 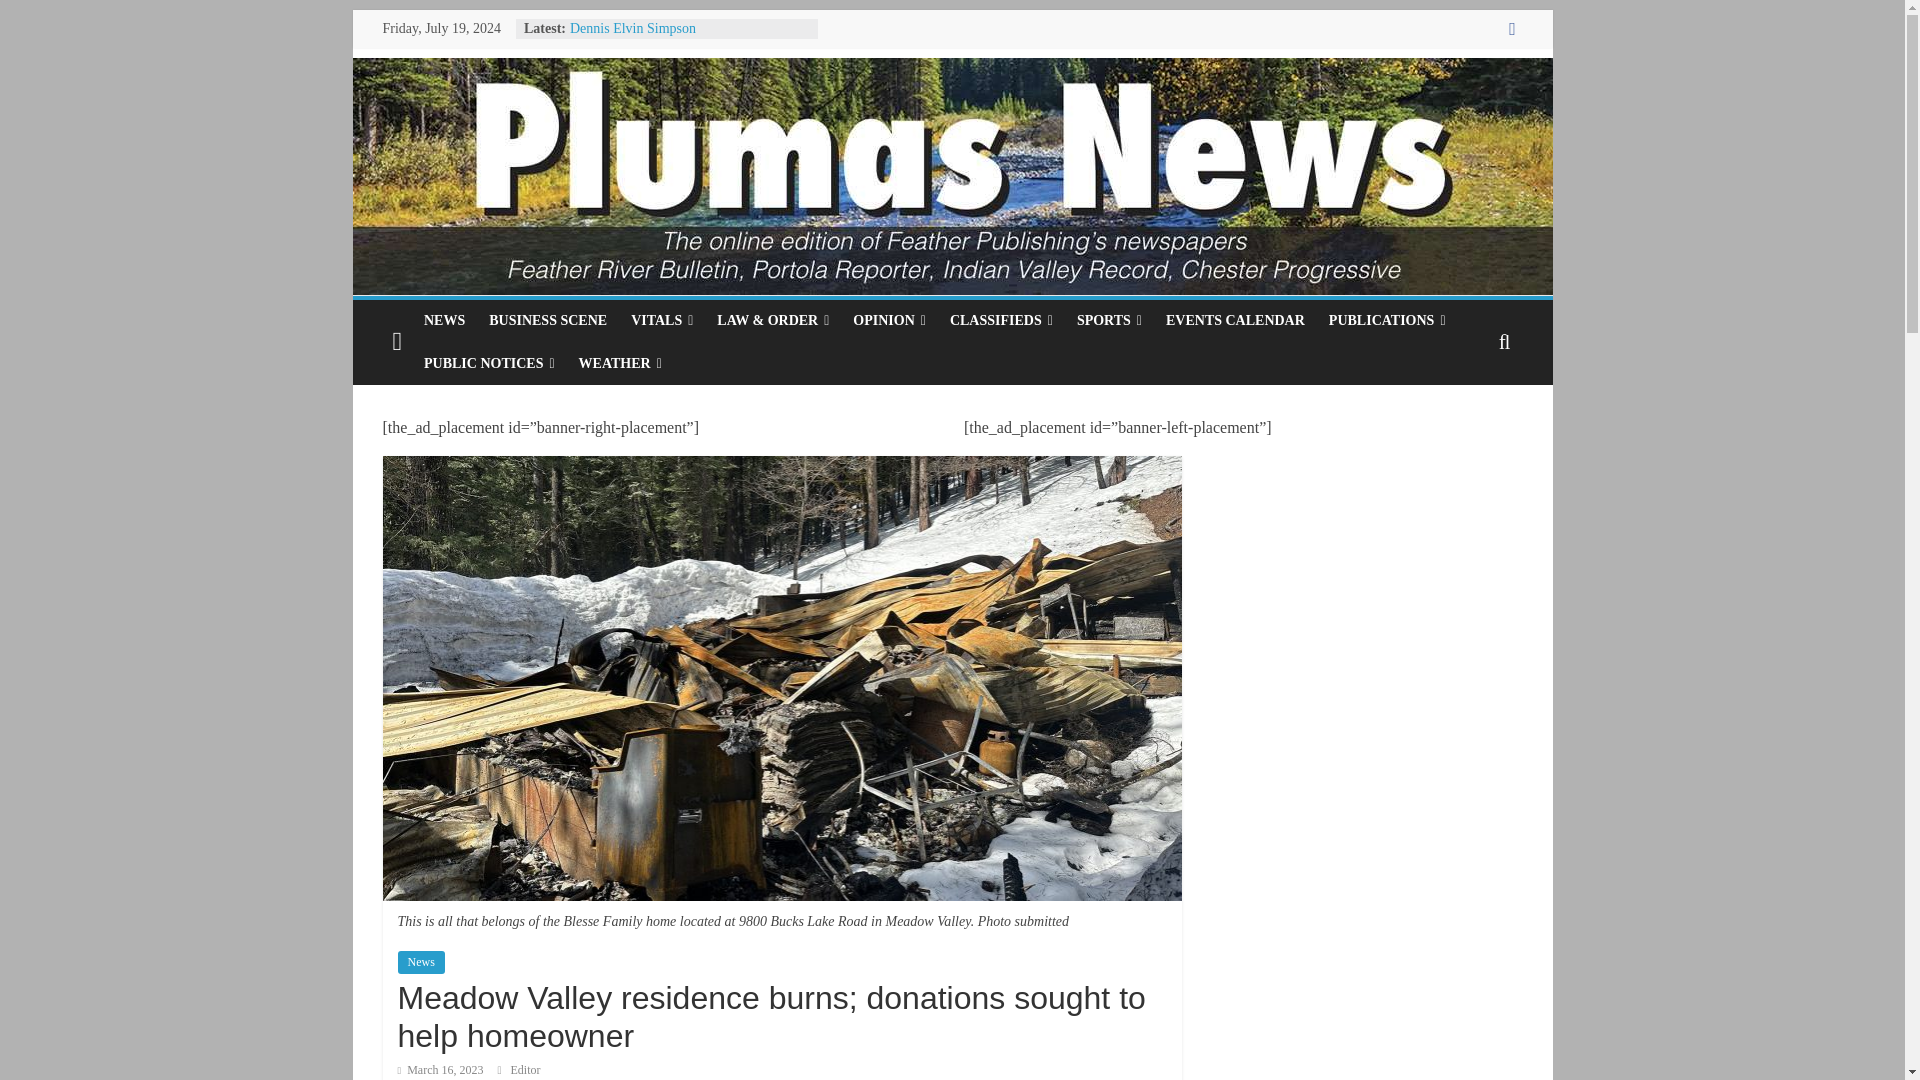 What do you see at coordinates (661, 321) in the screenshot?
I see `VITALS` at bounding box center [661, 321].